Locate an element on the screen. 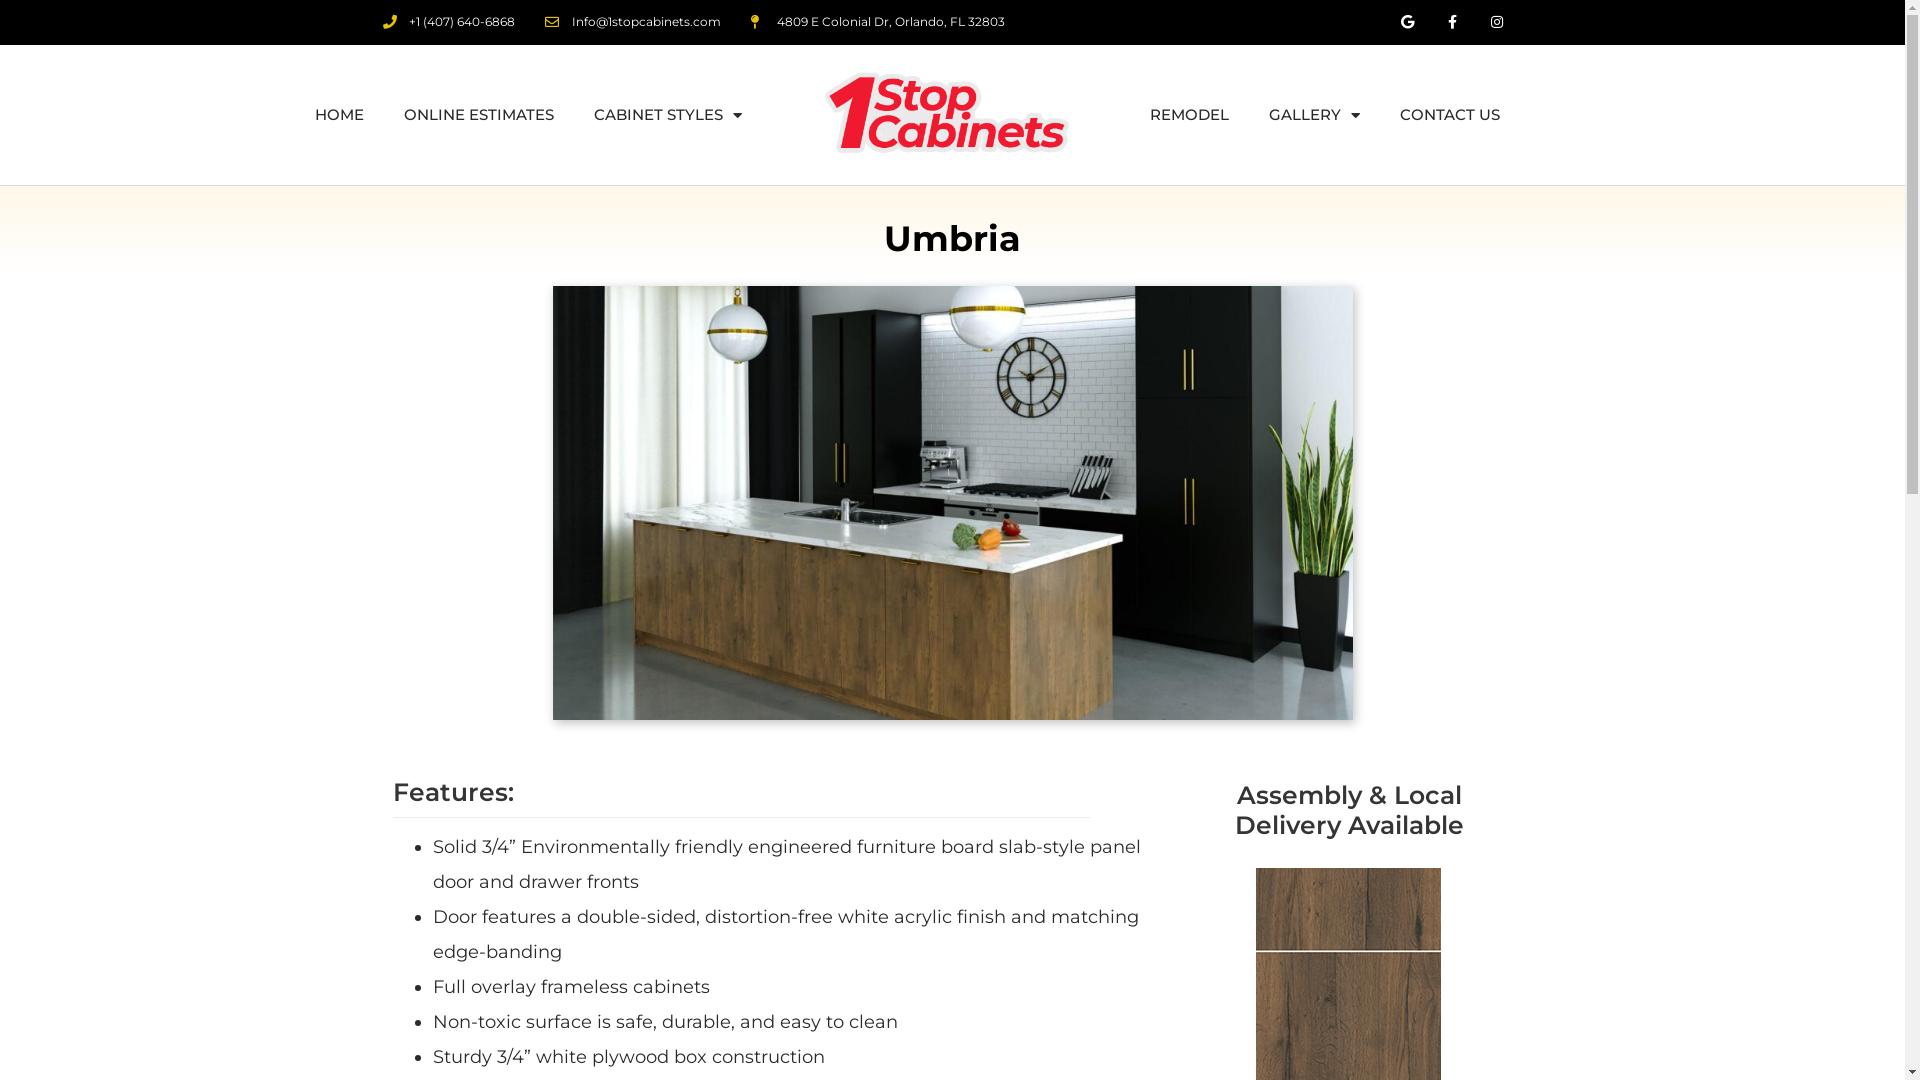  ONLINE ESTIMATES is located at coordinates (479, 115).